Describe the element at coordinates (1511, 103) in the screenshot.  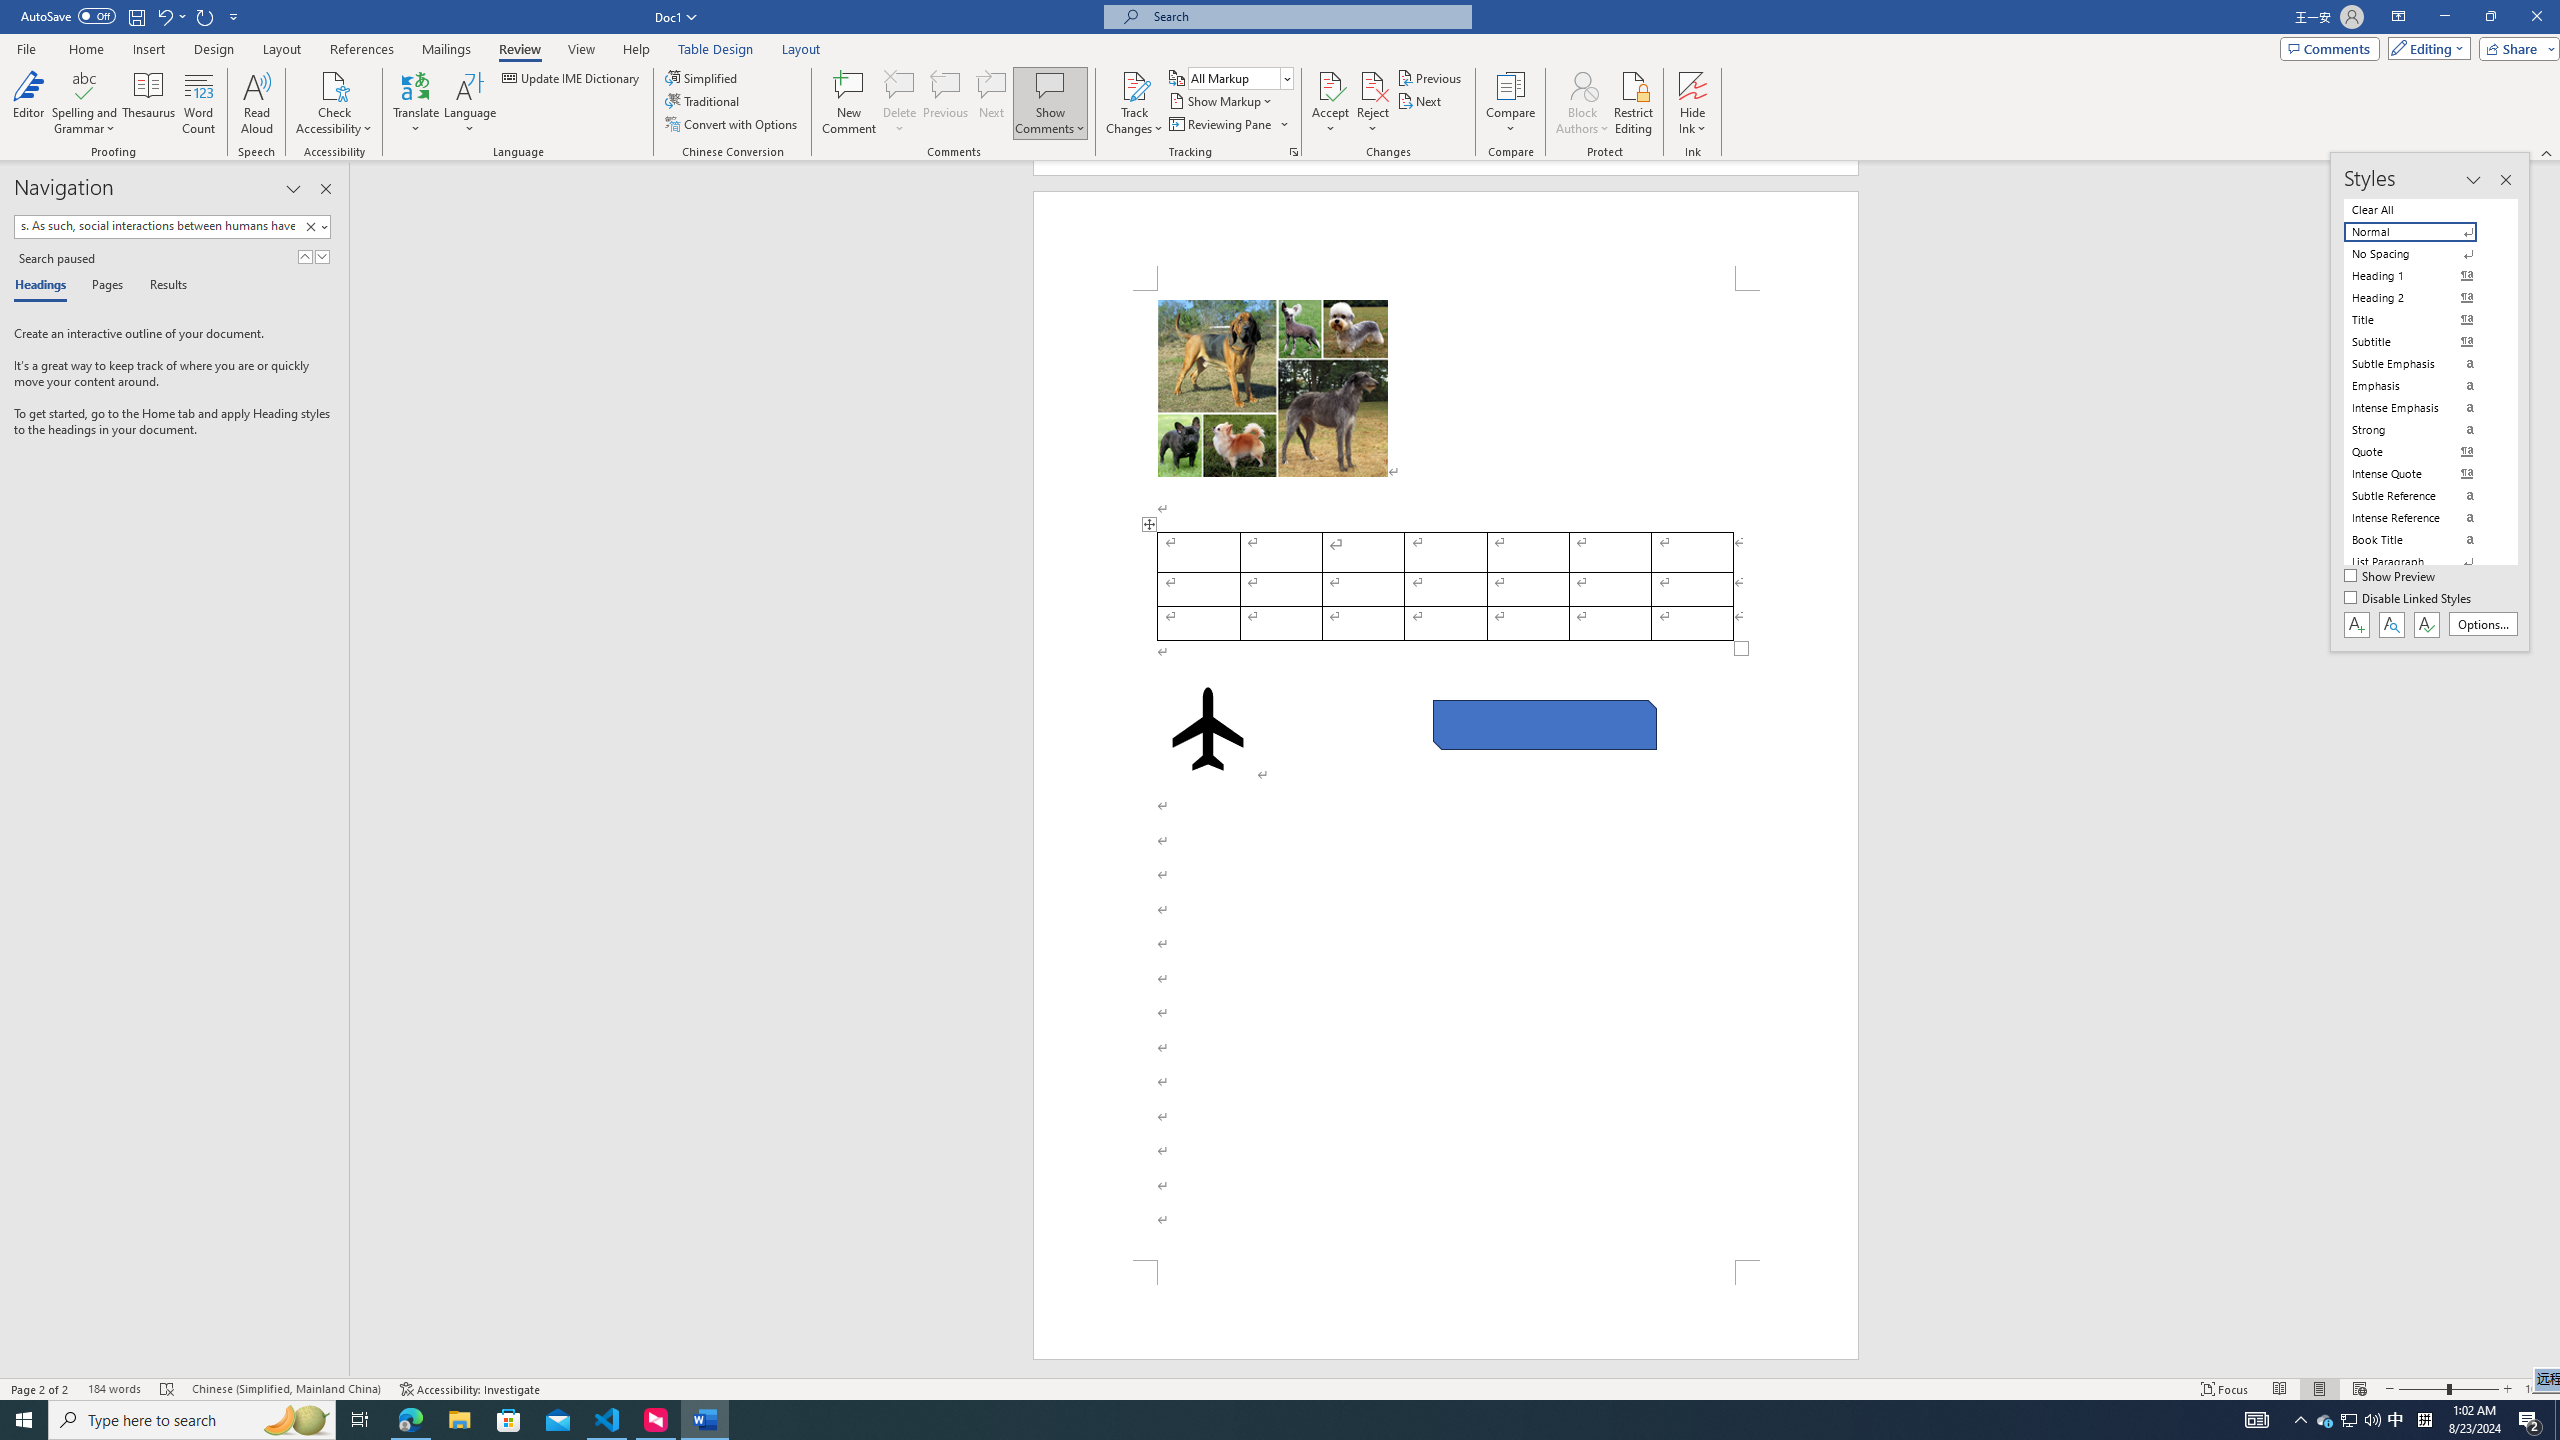
I see `Compare` at that location.